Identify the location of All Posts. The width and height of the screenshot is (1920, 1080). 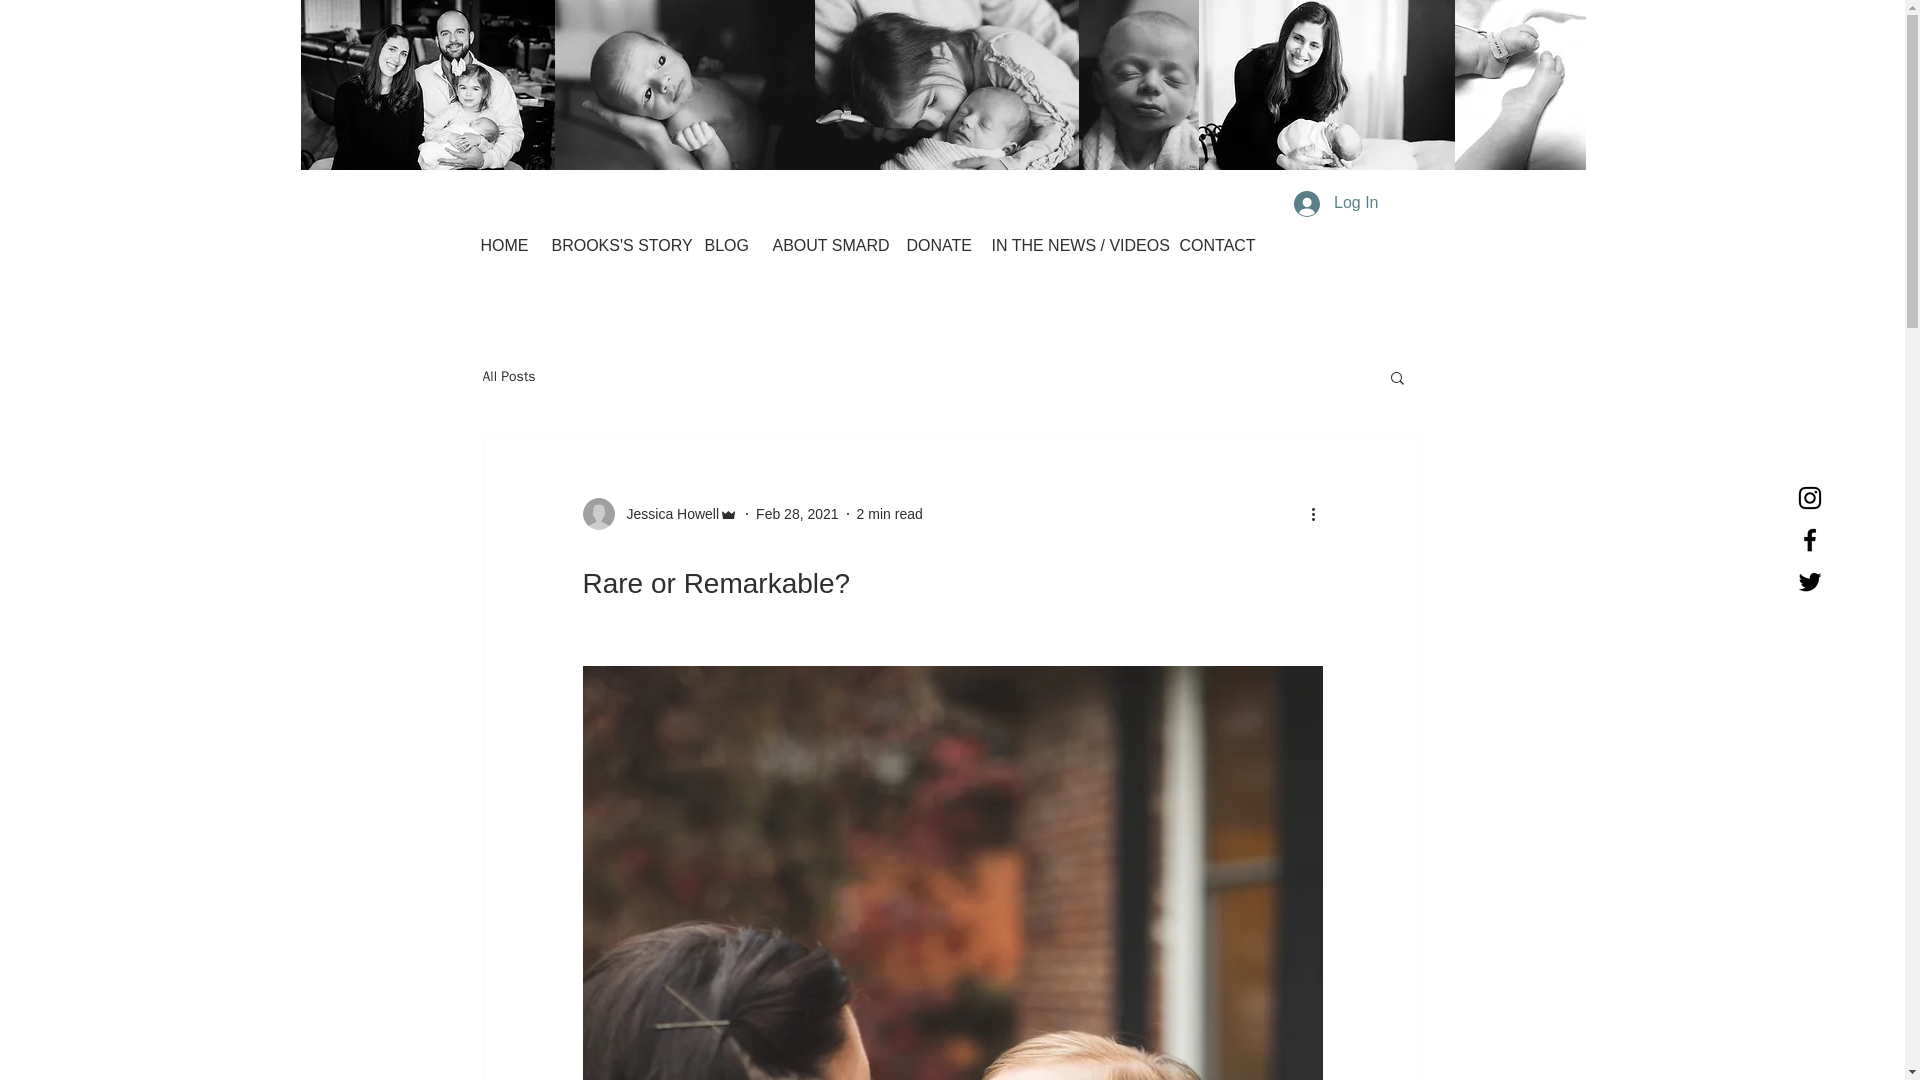
(508, 376).